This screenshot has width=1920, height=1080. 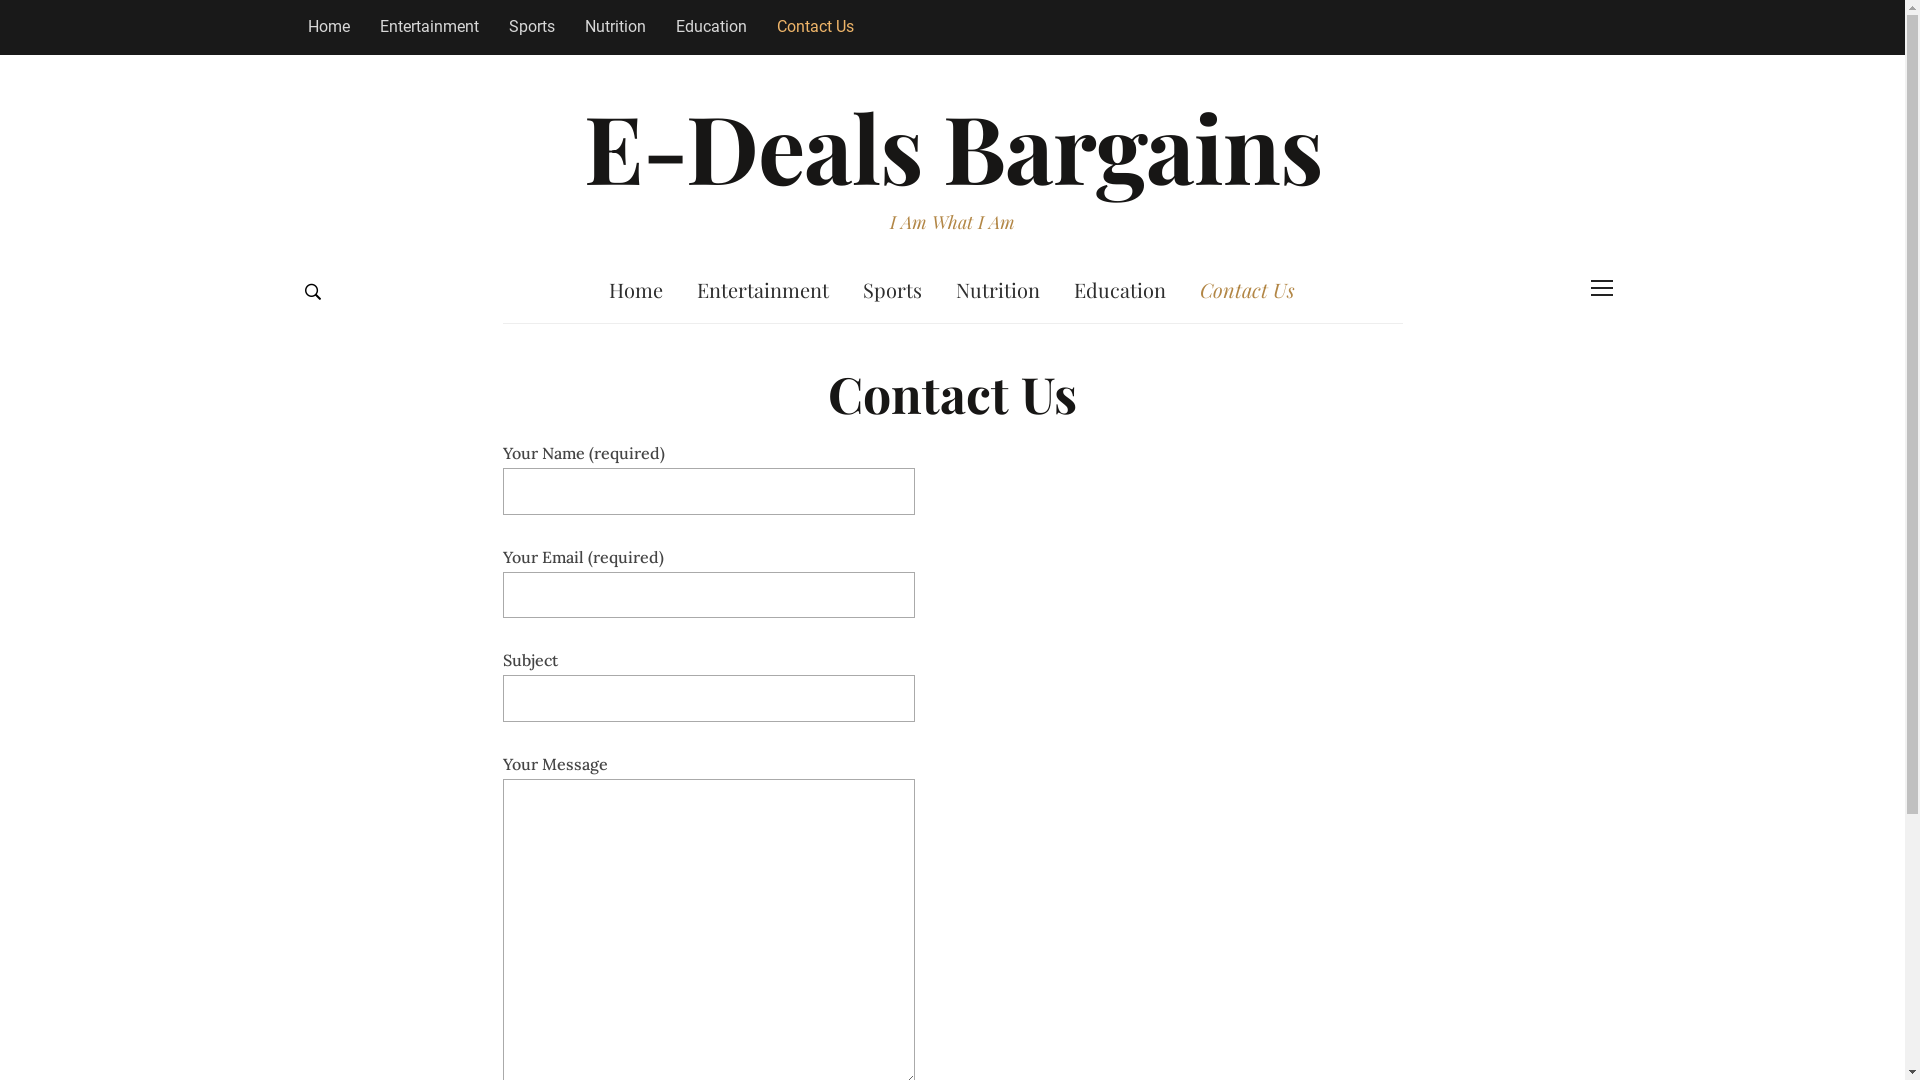 I want to click on Entertainment, so click(x=428, y=27).